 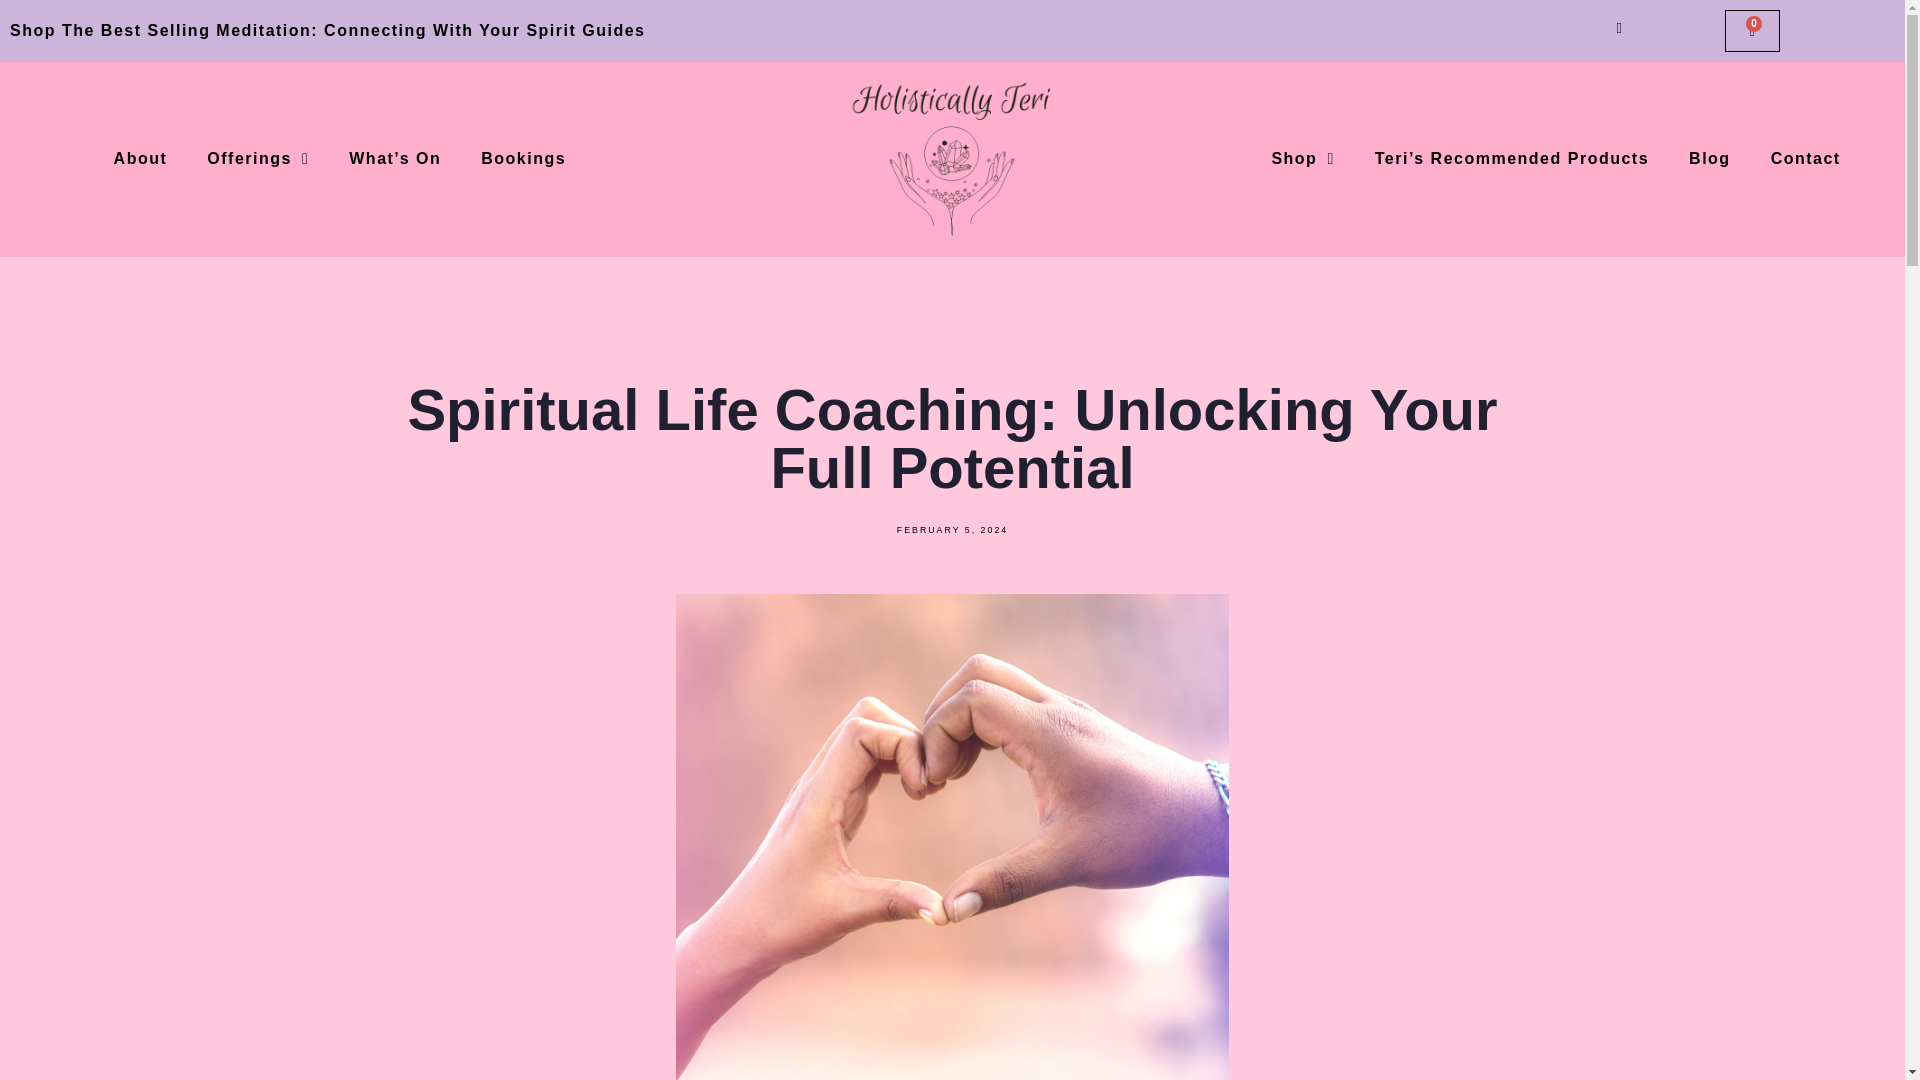 What do you see at coordinates (1752, 30) in the screenshot?
I see `0` at bounding box center [1752, 30].